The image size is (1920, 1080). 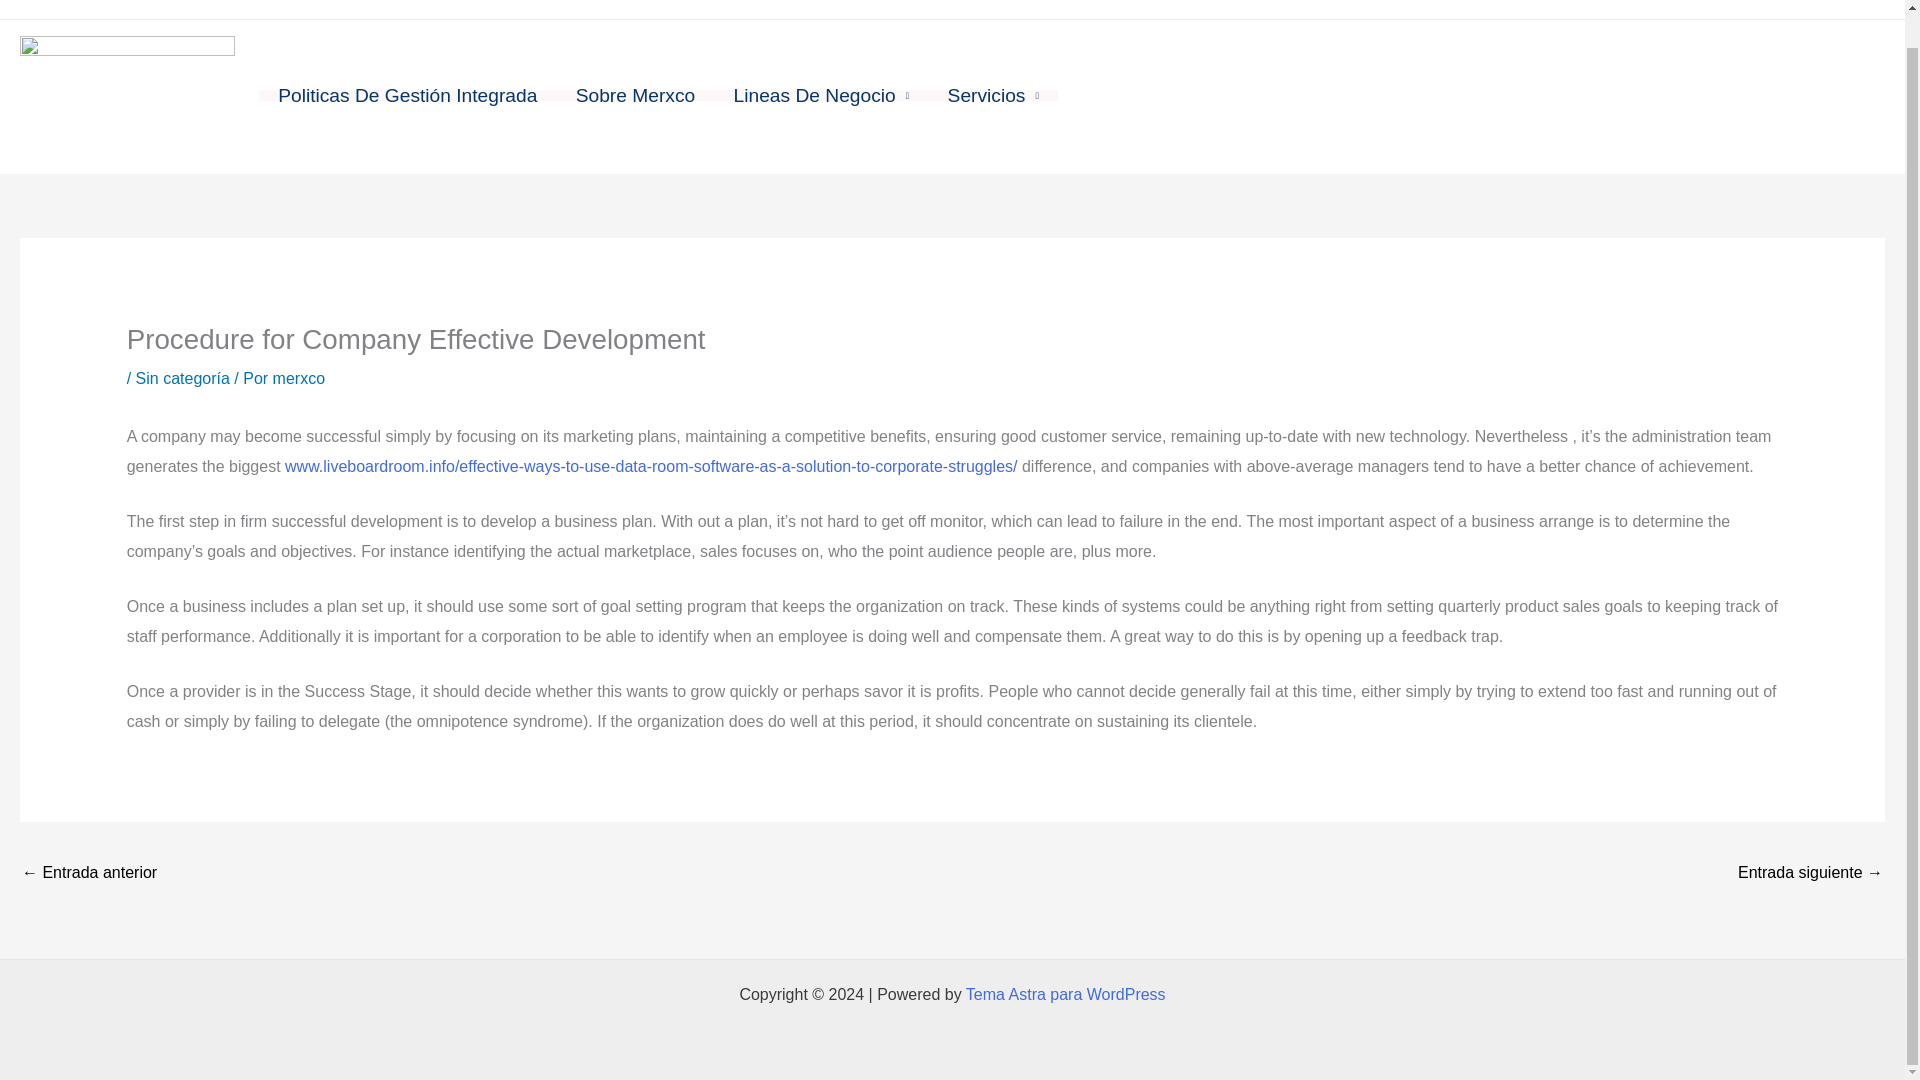 What do you see at coordinates (298, 378) in the screenshot?
I see `Ver todas las entradas de merxco` at bounding box center [298, 378].